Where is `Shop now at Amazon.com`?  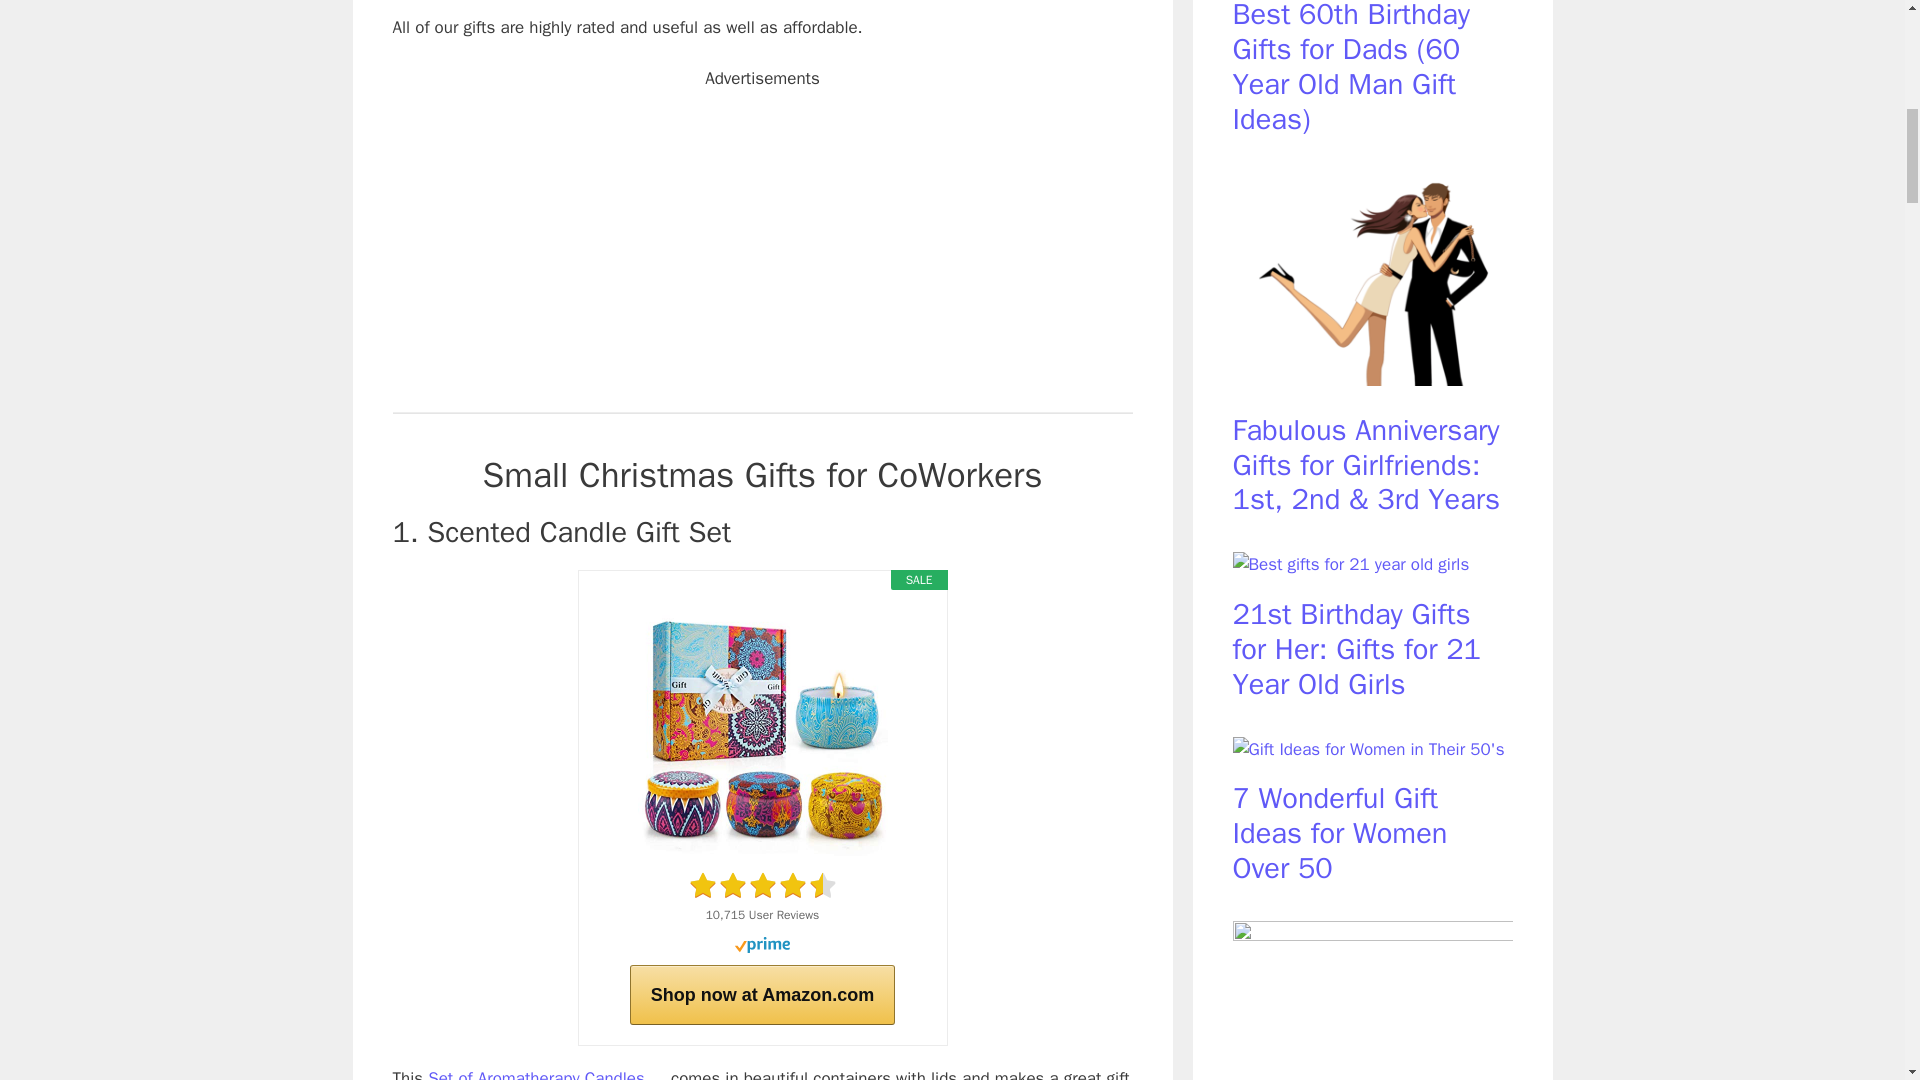 Shop now at Amazon.com is located at coordinates (762, 994).